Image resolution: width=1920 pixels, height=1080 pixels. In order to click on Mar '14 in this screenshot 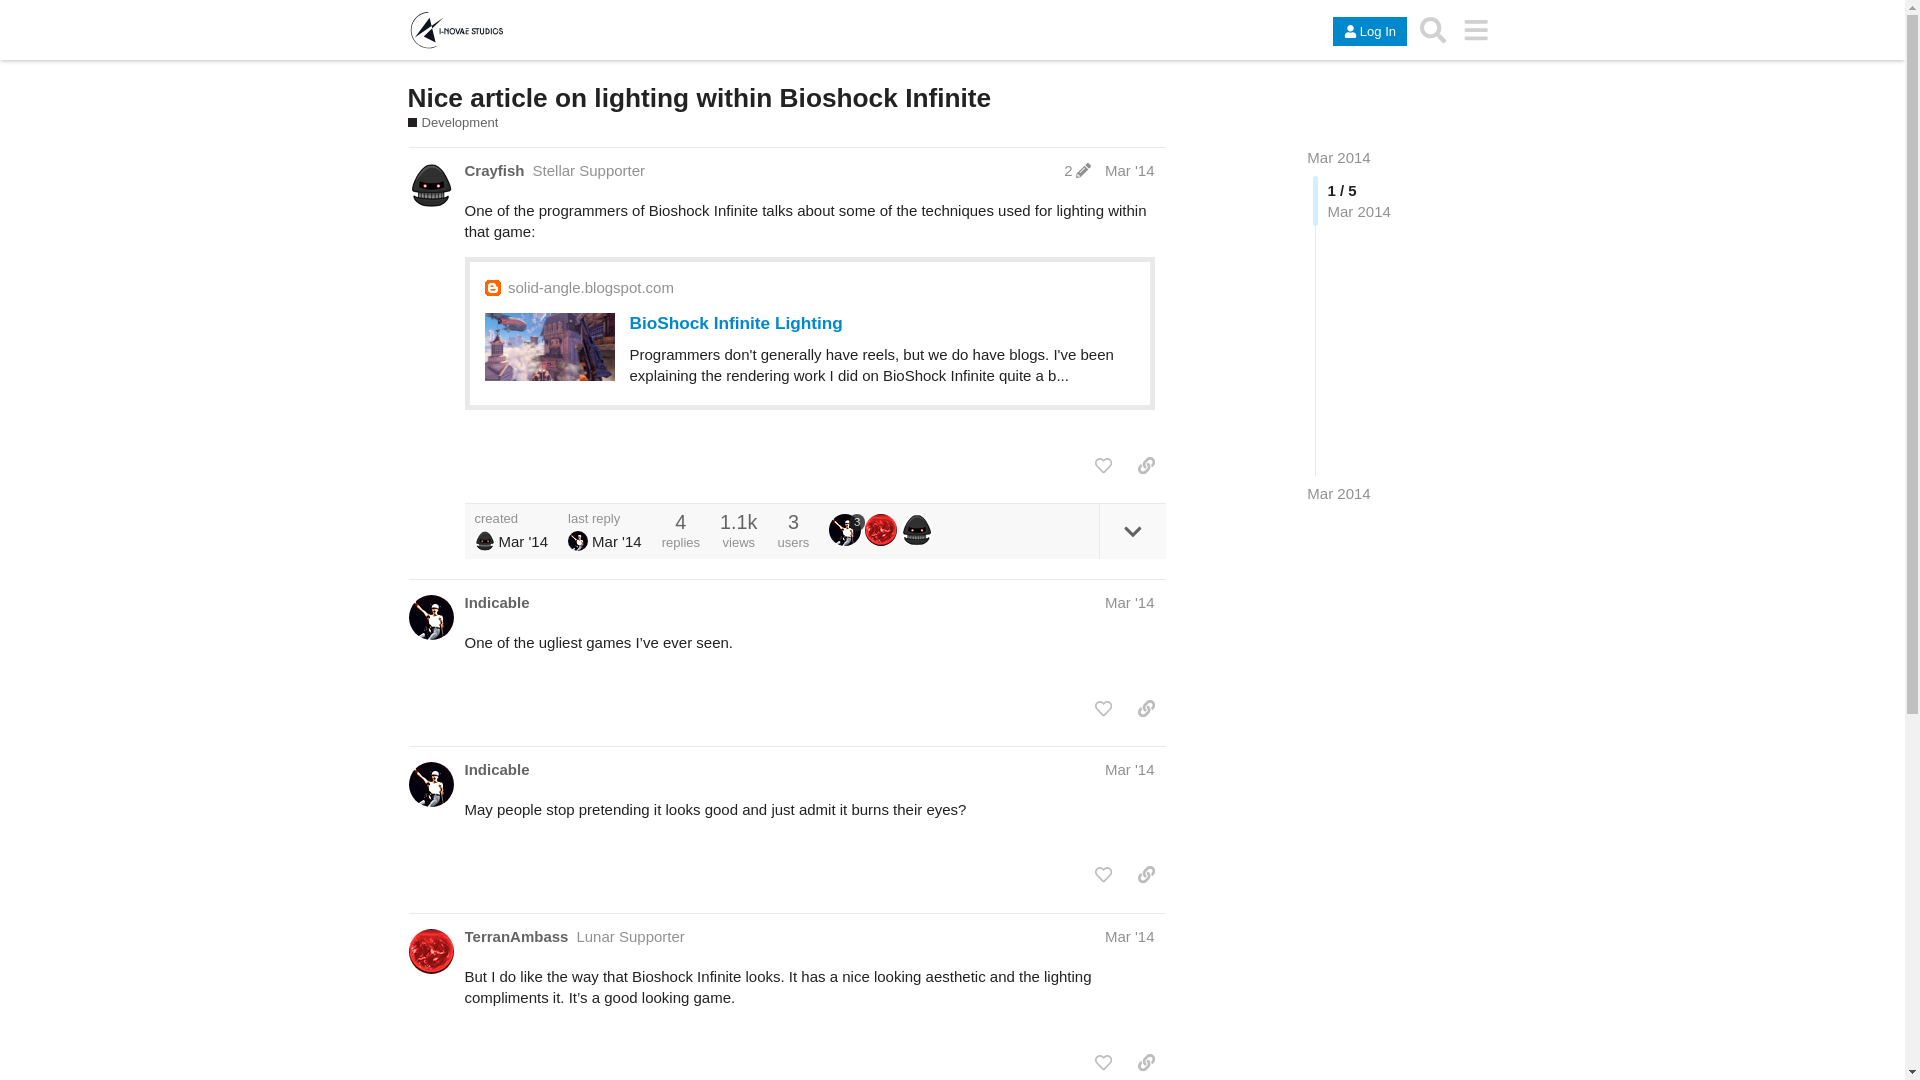, I will do `click(1130, 170)`.